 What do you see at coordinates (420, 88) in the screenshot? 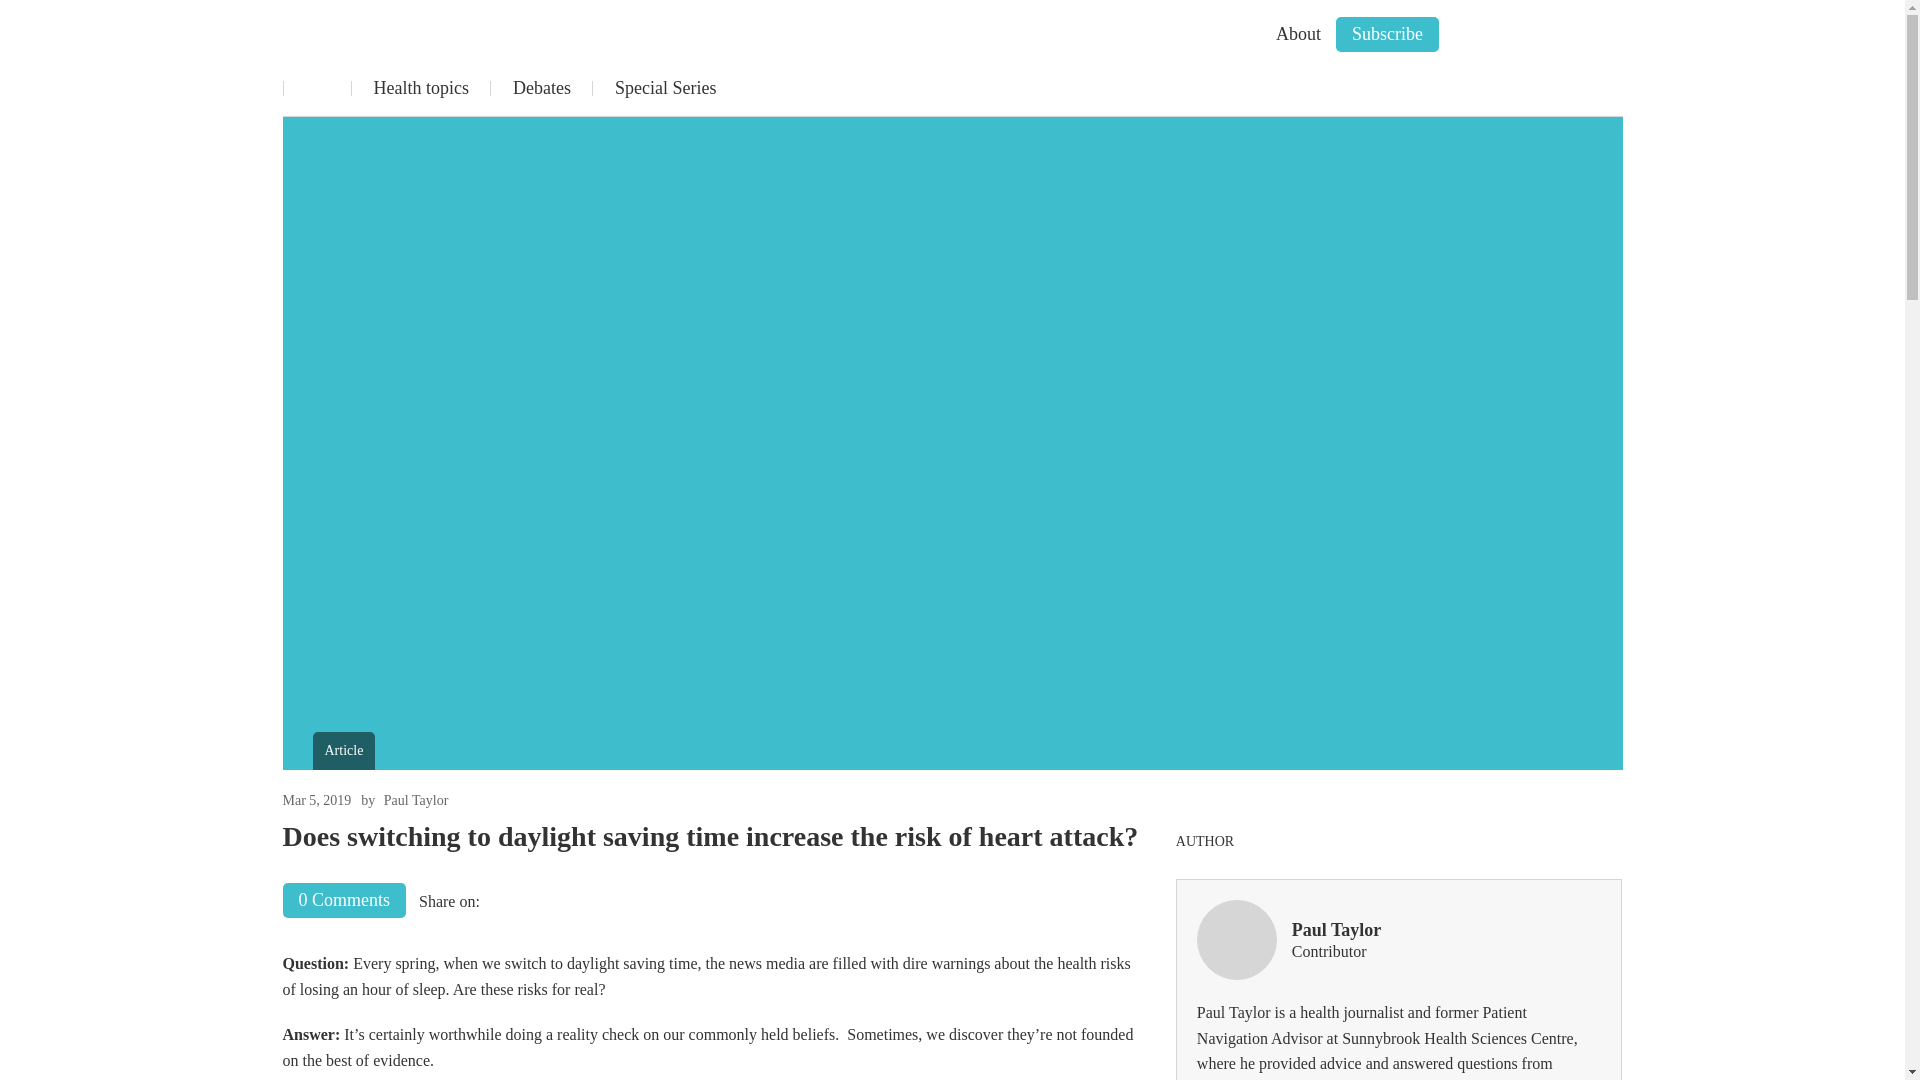
I see `Health topics` at bounding box center [420, 88].